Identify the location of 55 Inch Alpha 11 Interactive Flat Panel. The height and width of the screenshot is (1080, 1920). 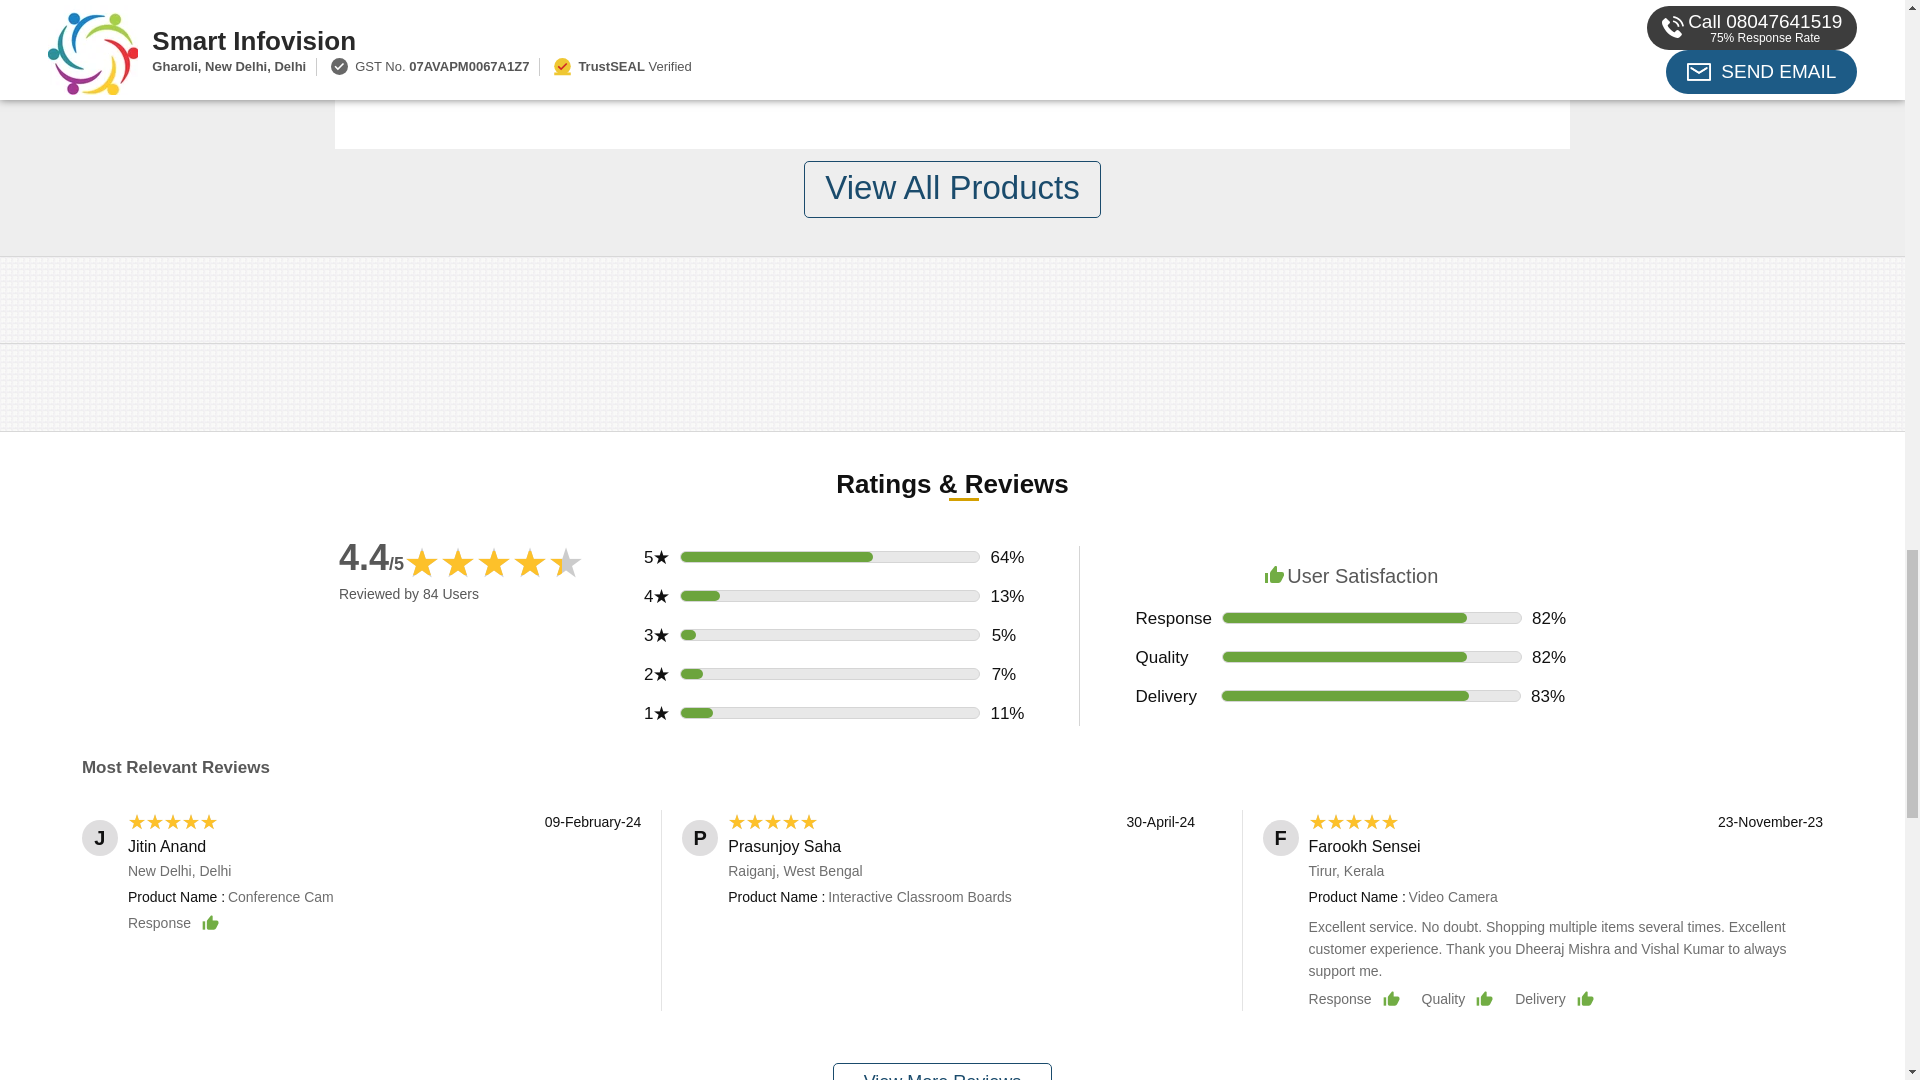
(798, 12).